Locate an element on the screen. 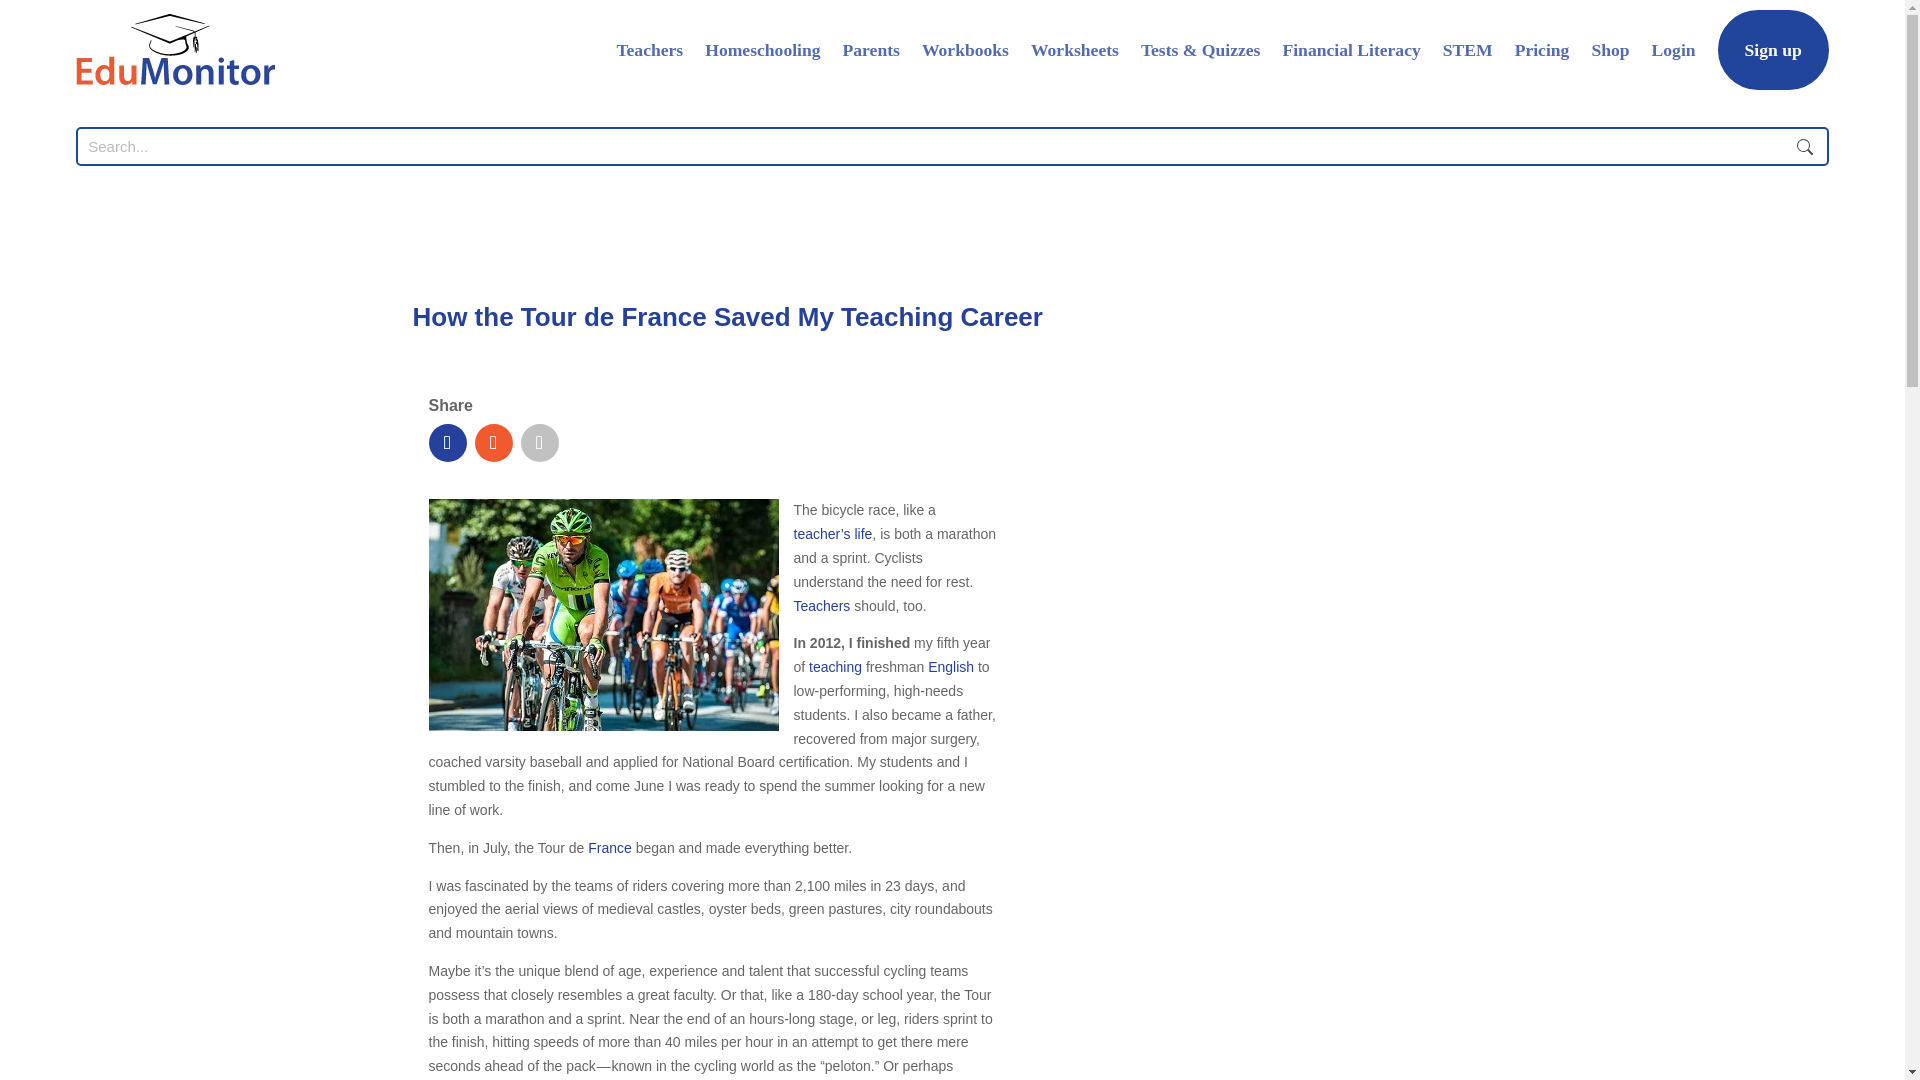 This screenshot has height=1080, width=1920. Follow on Pinterest is located at coordinates (539, 443).